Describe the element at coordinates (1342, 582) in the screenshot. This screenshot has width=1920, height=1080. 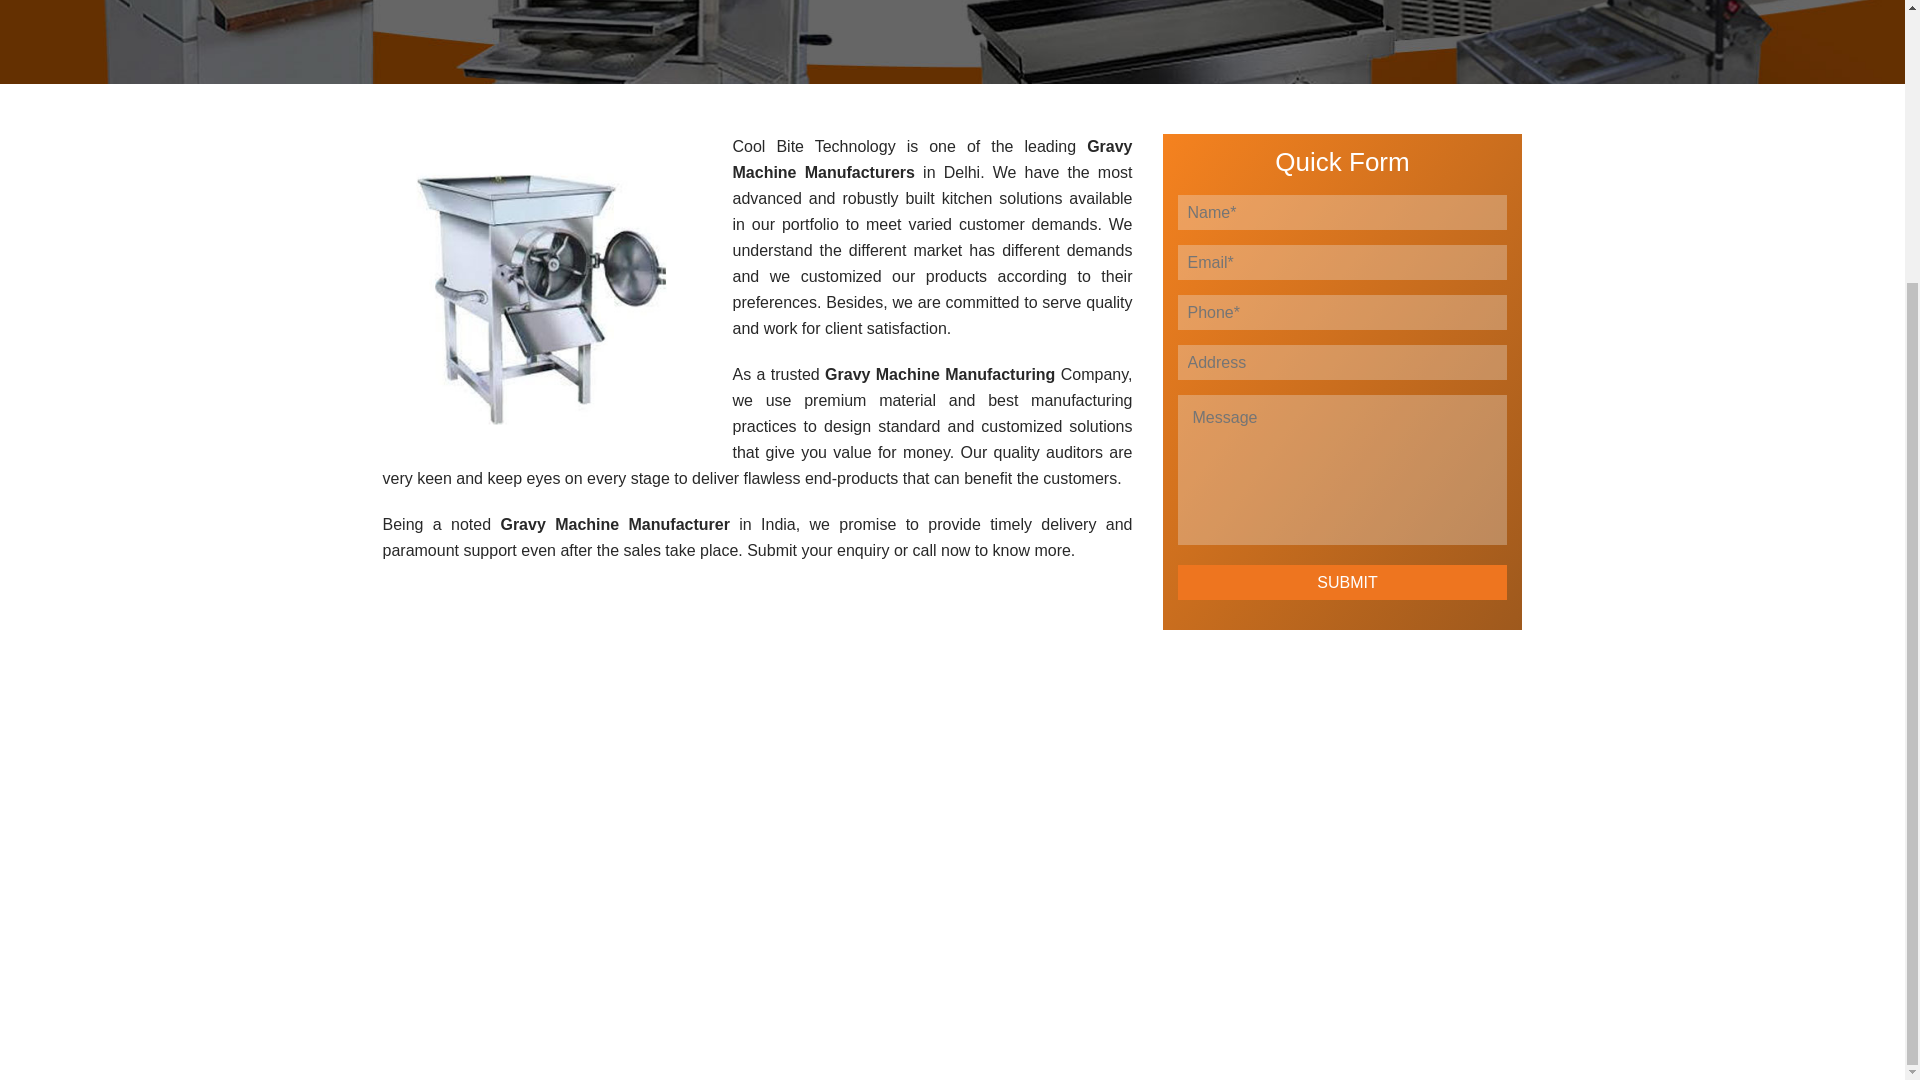
I see `submit` at that location.